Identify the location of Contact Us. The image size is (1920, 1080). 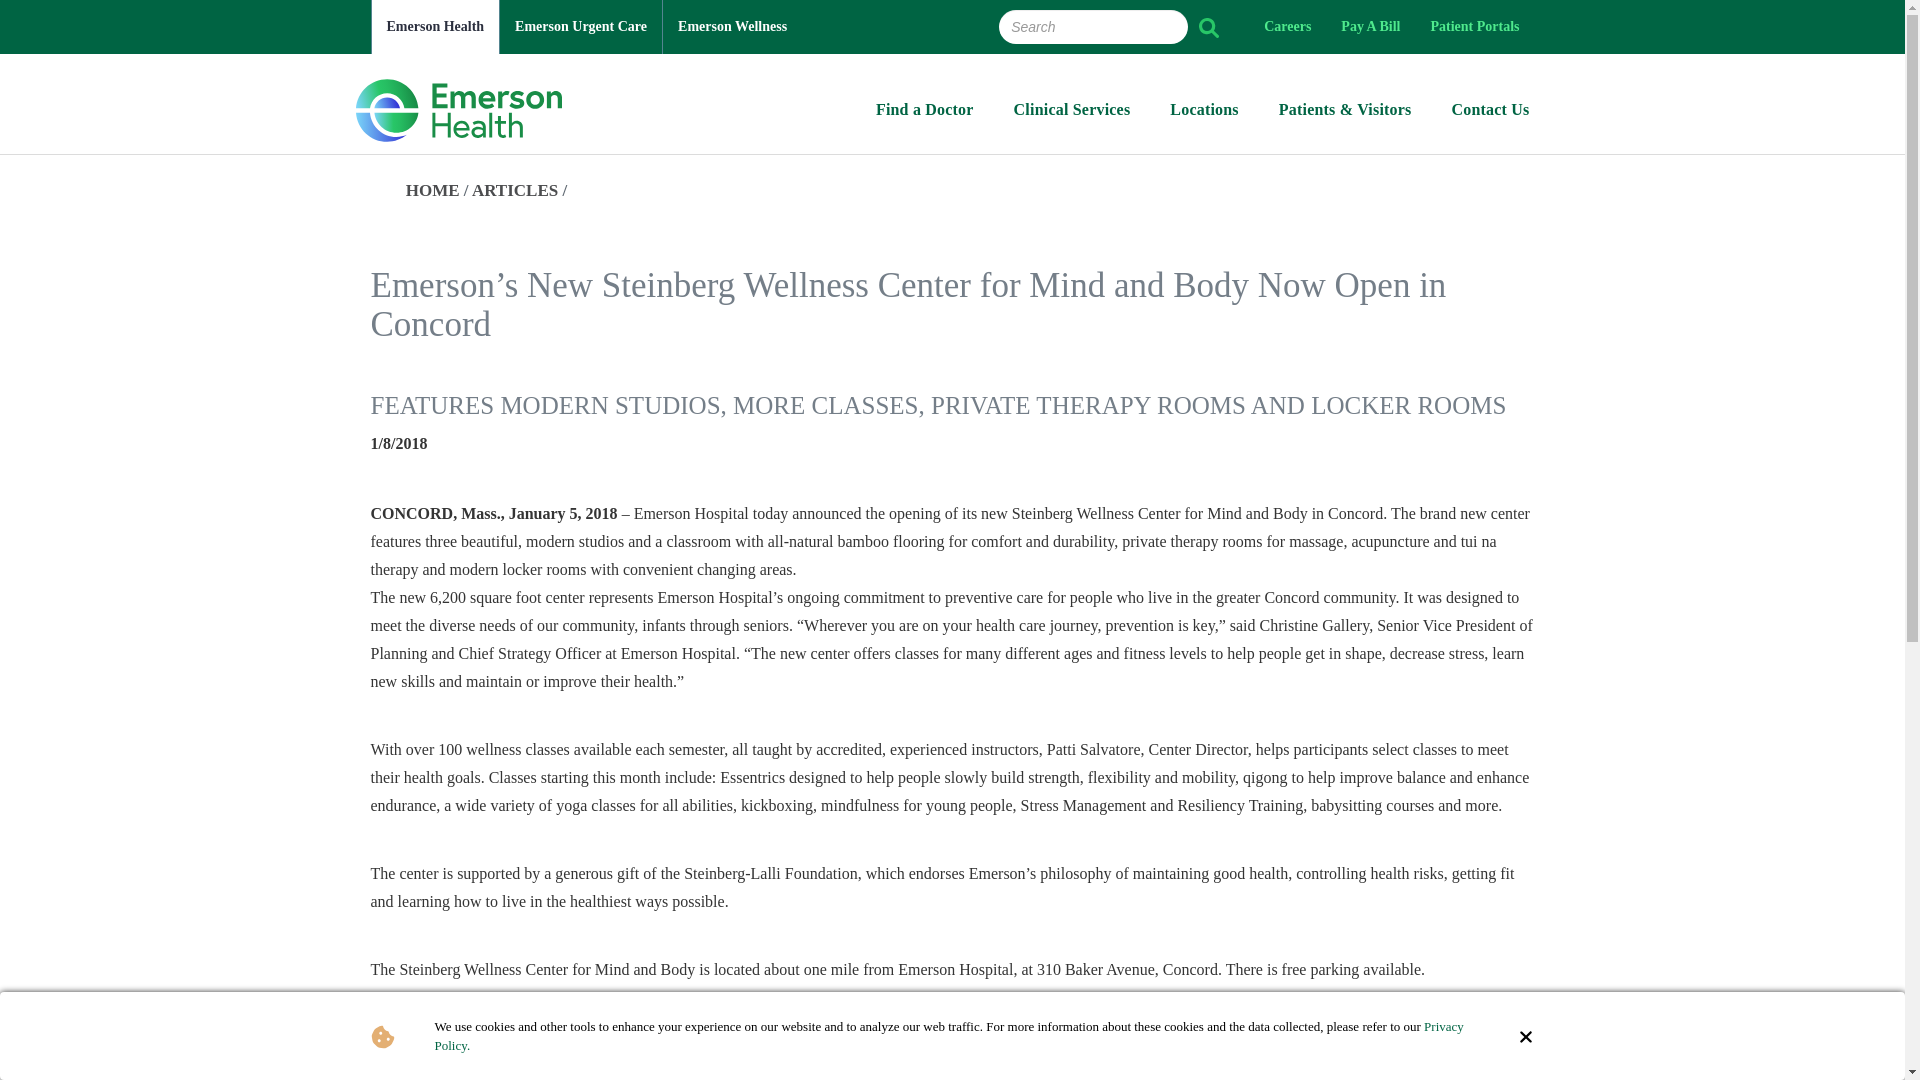
(1490, 115).